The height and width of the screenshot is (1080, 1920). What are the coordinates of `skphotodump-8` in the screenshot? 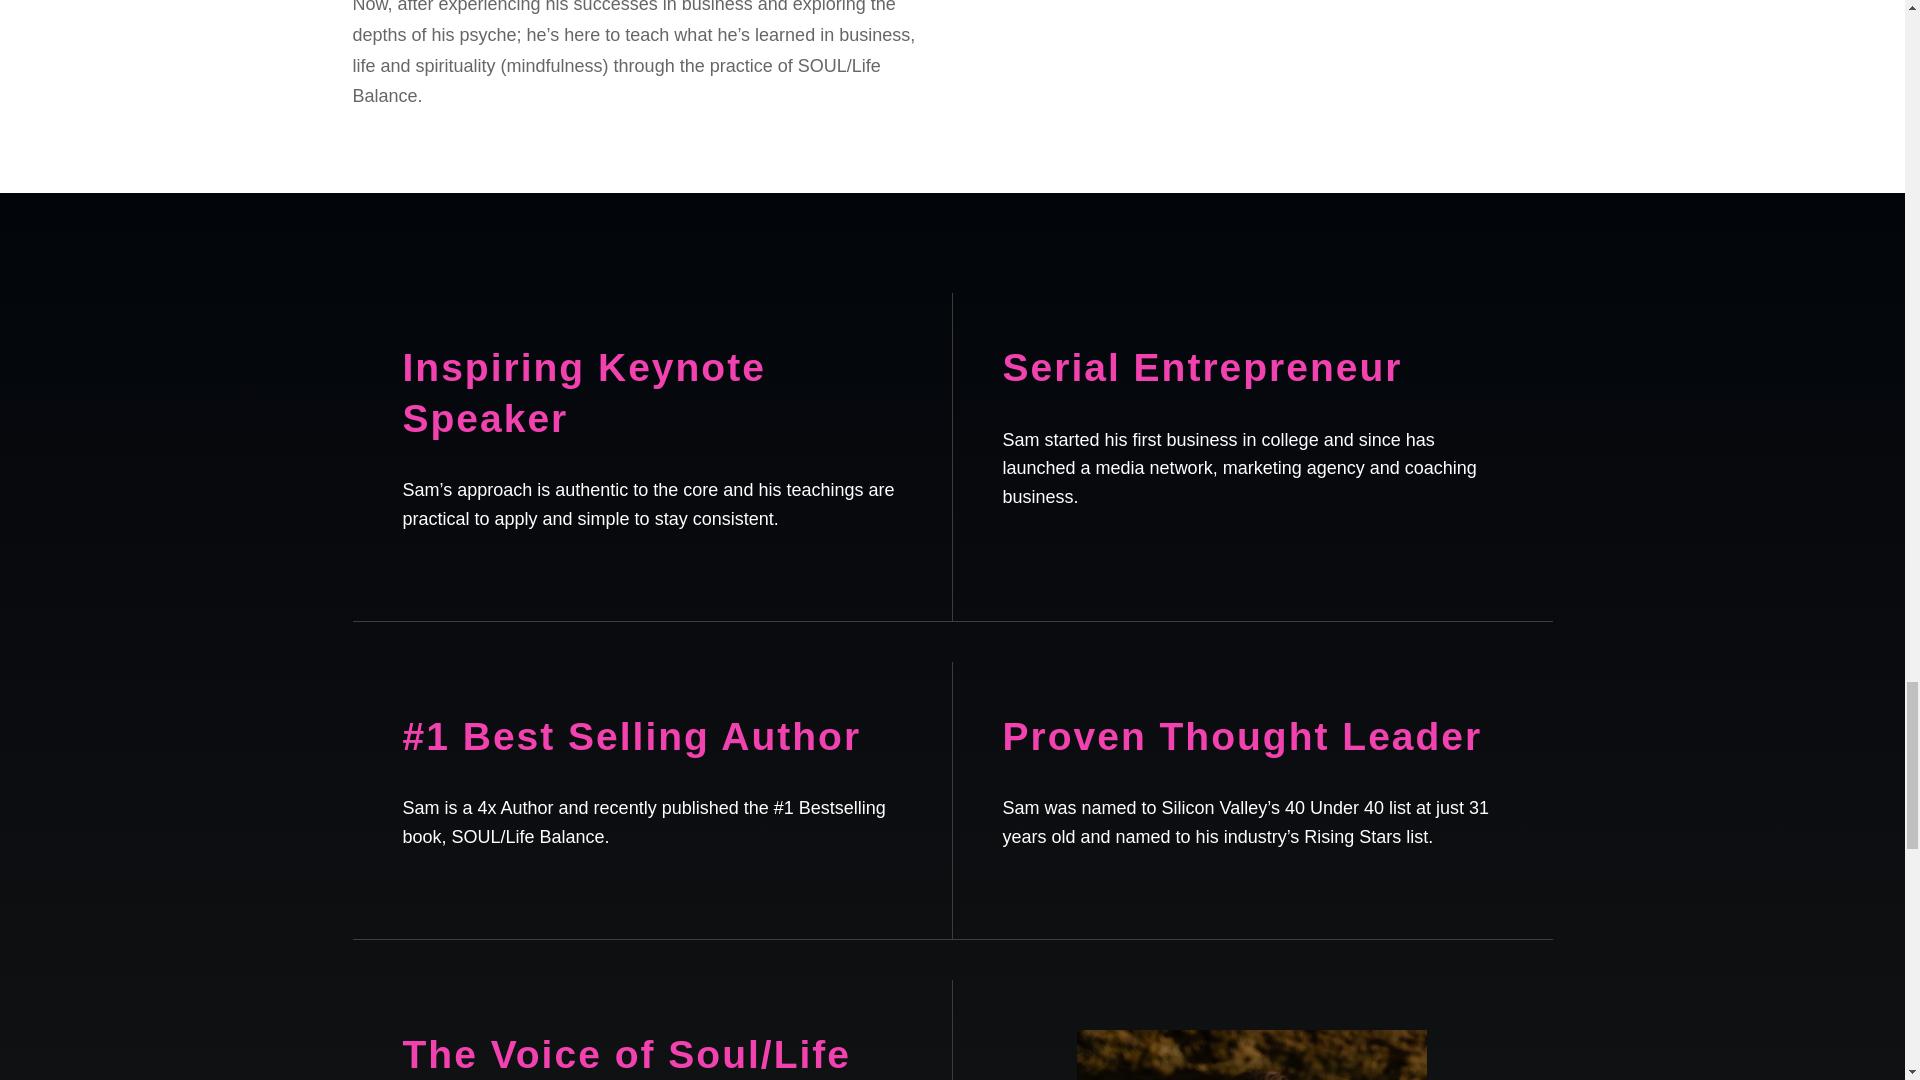 It's located at (1252, 1055).